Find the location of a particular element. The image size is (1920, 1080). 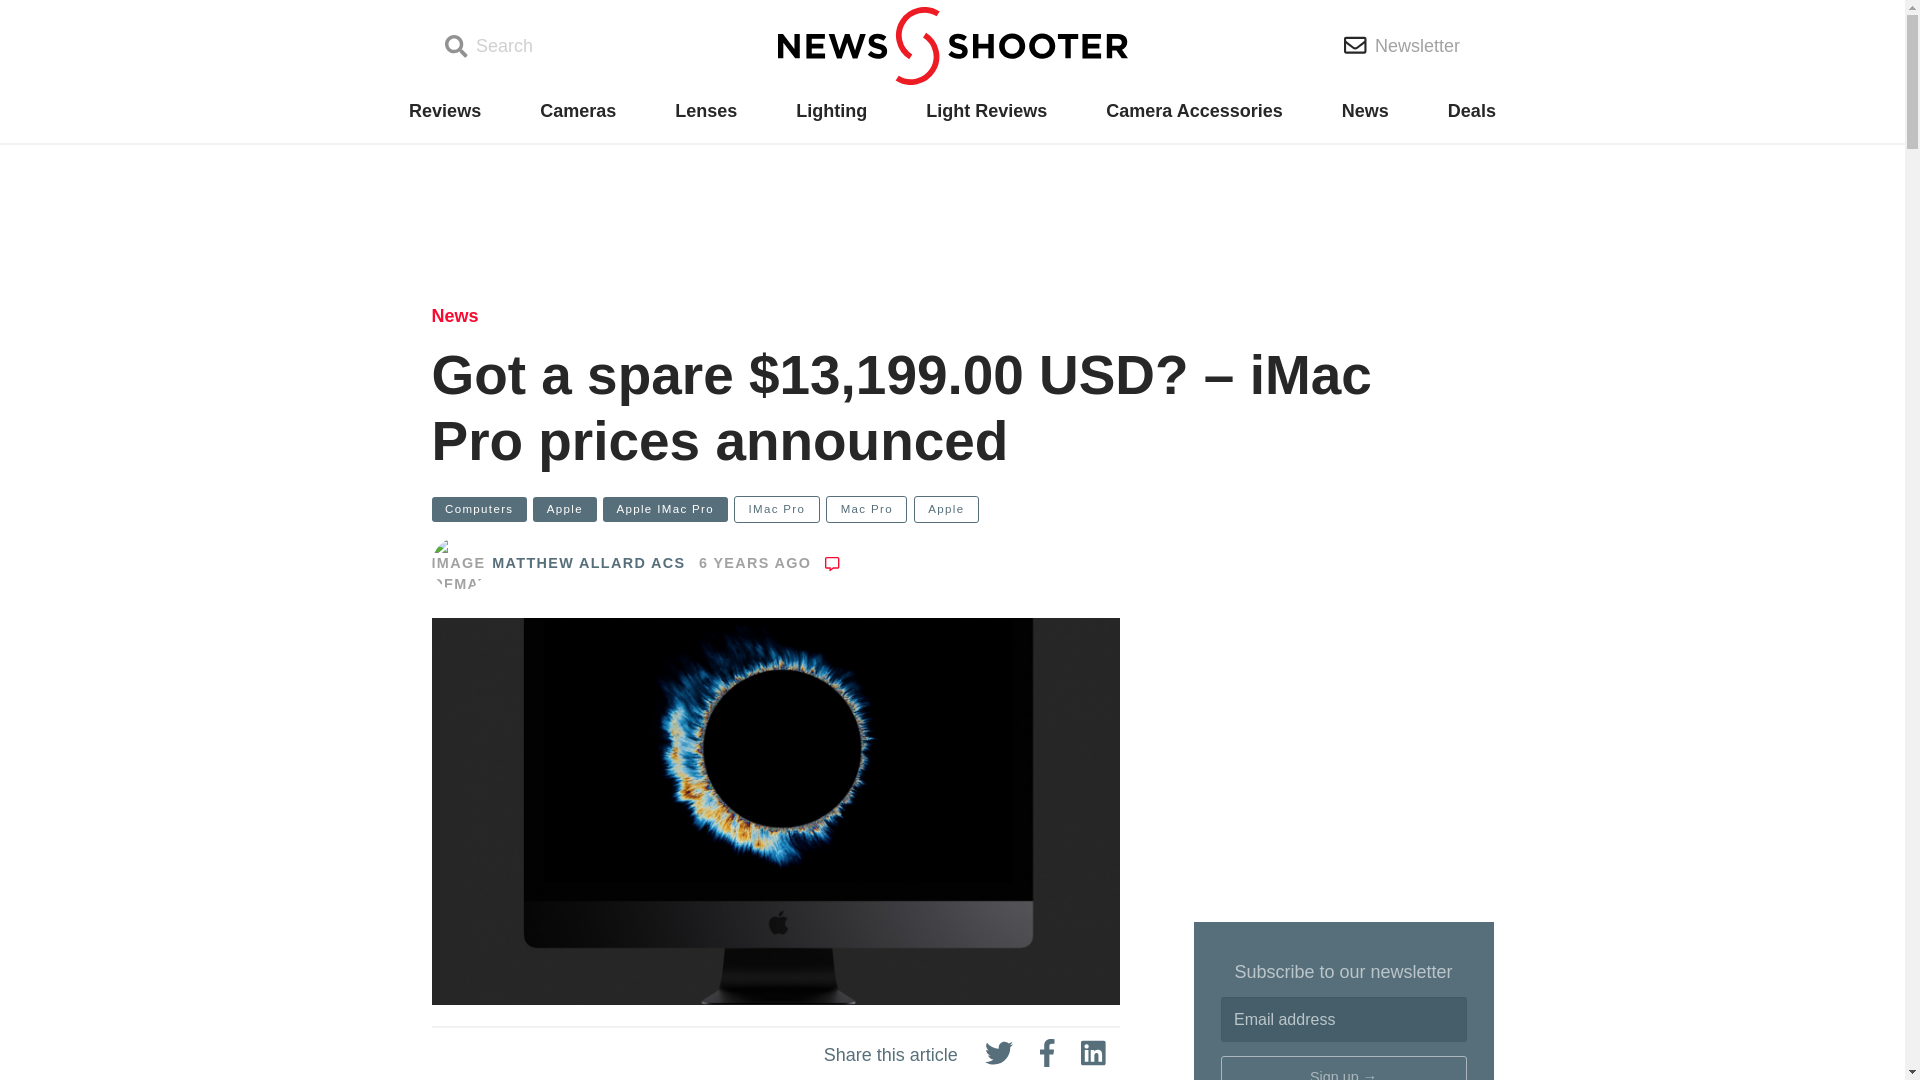

Lighting is located at coordinates (832, 111).